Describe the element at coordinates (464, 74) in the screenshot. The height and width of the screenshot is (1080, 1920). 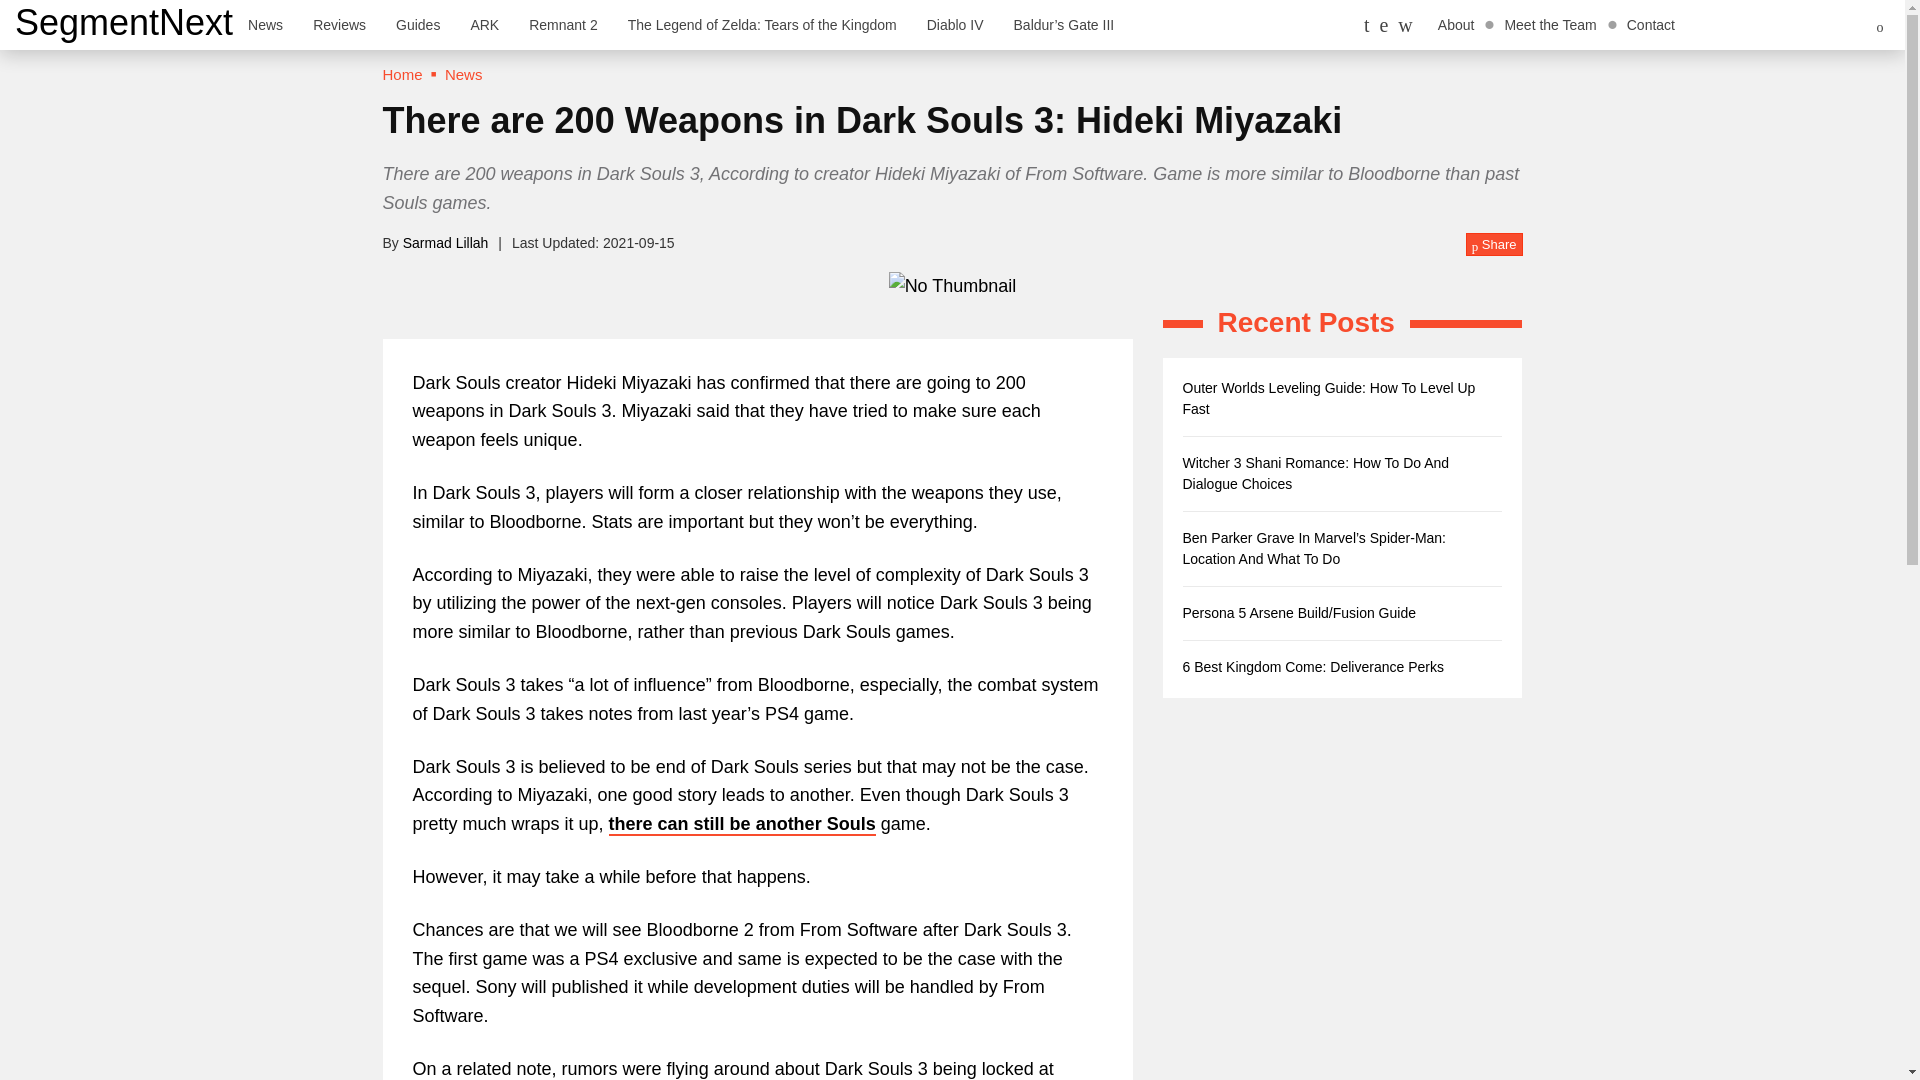
I see `News` at that location.